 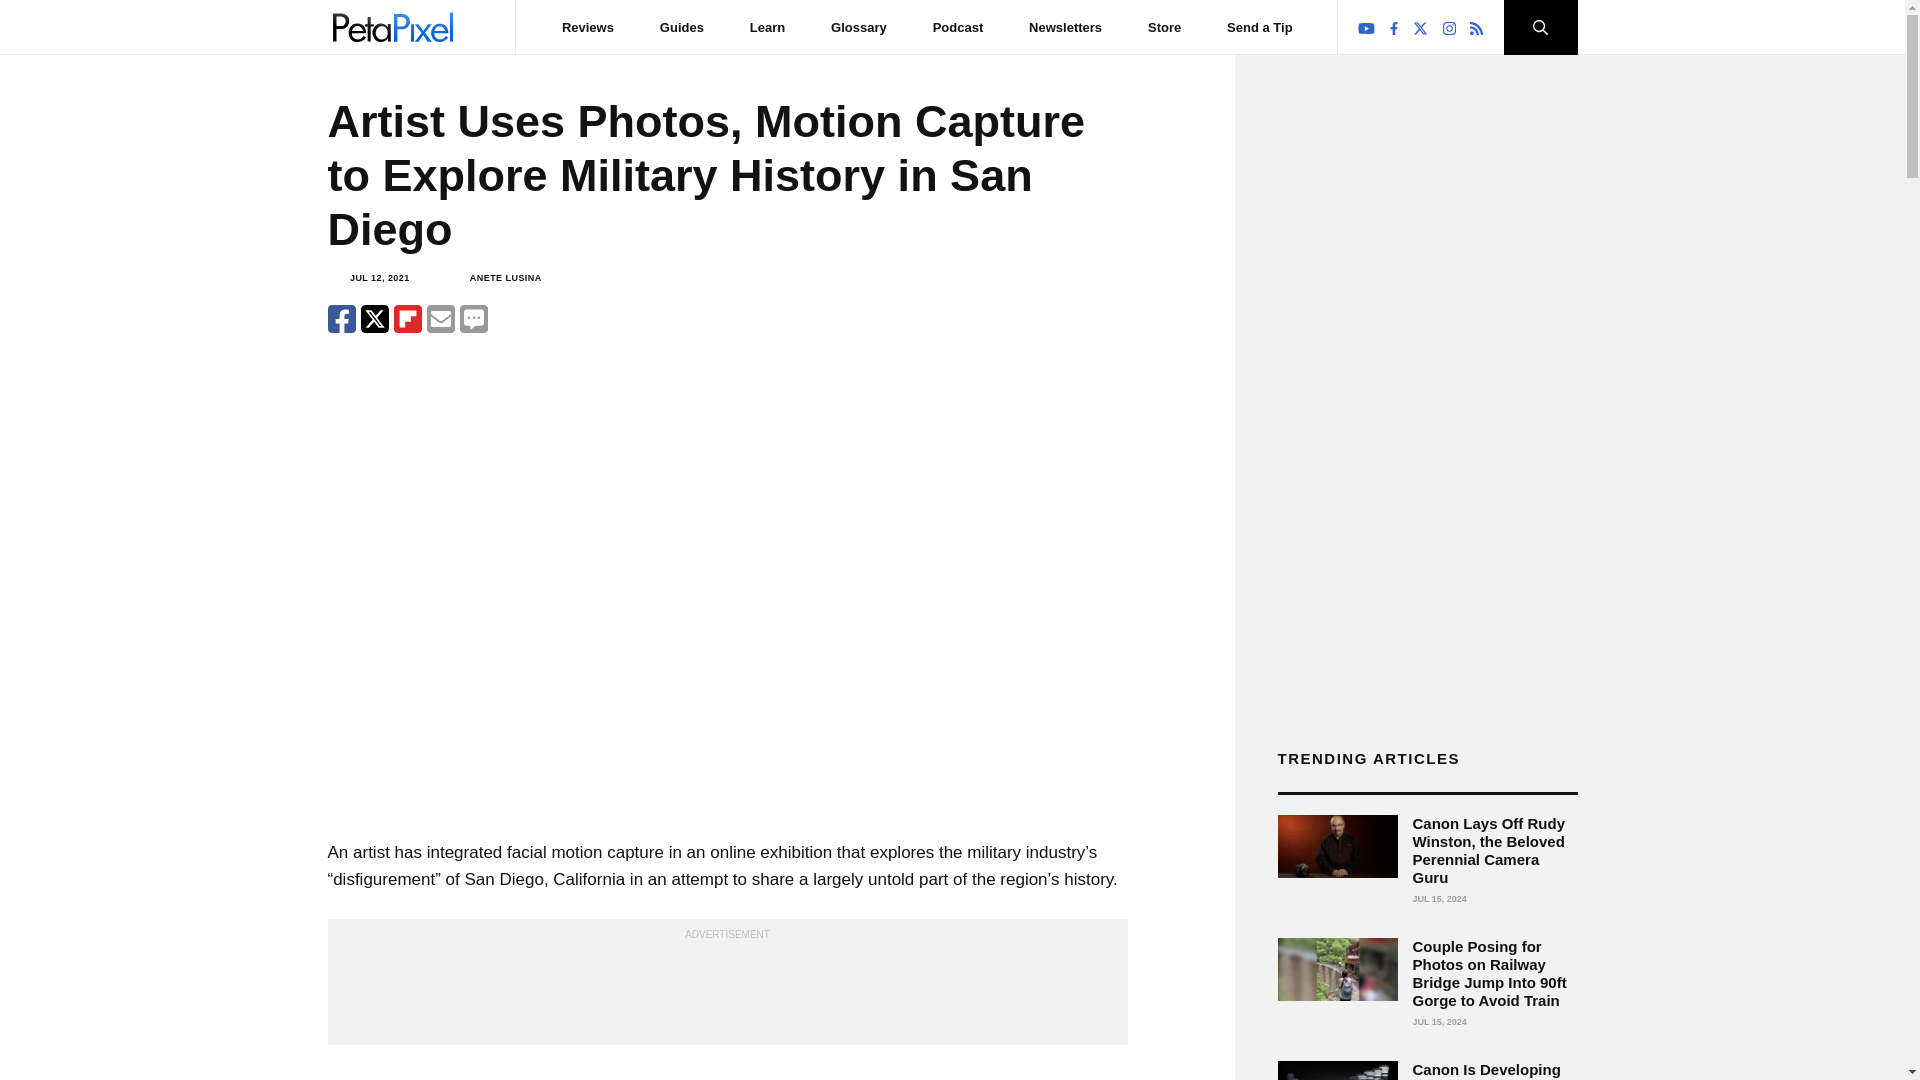 What do you see at coordinates (1366, 28) in the screenshot?
I see `Follow PetaPixel on YouTube` at bounding box center [1366, 28].